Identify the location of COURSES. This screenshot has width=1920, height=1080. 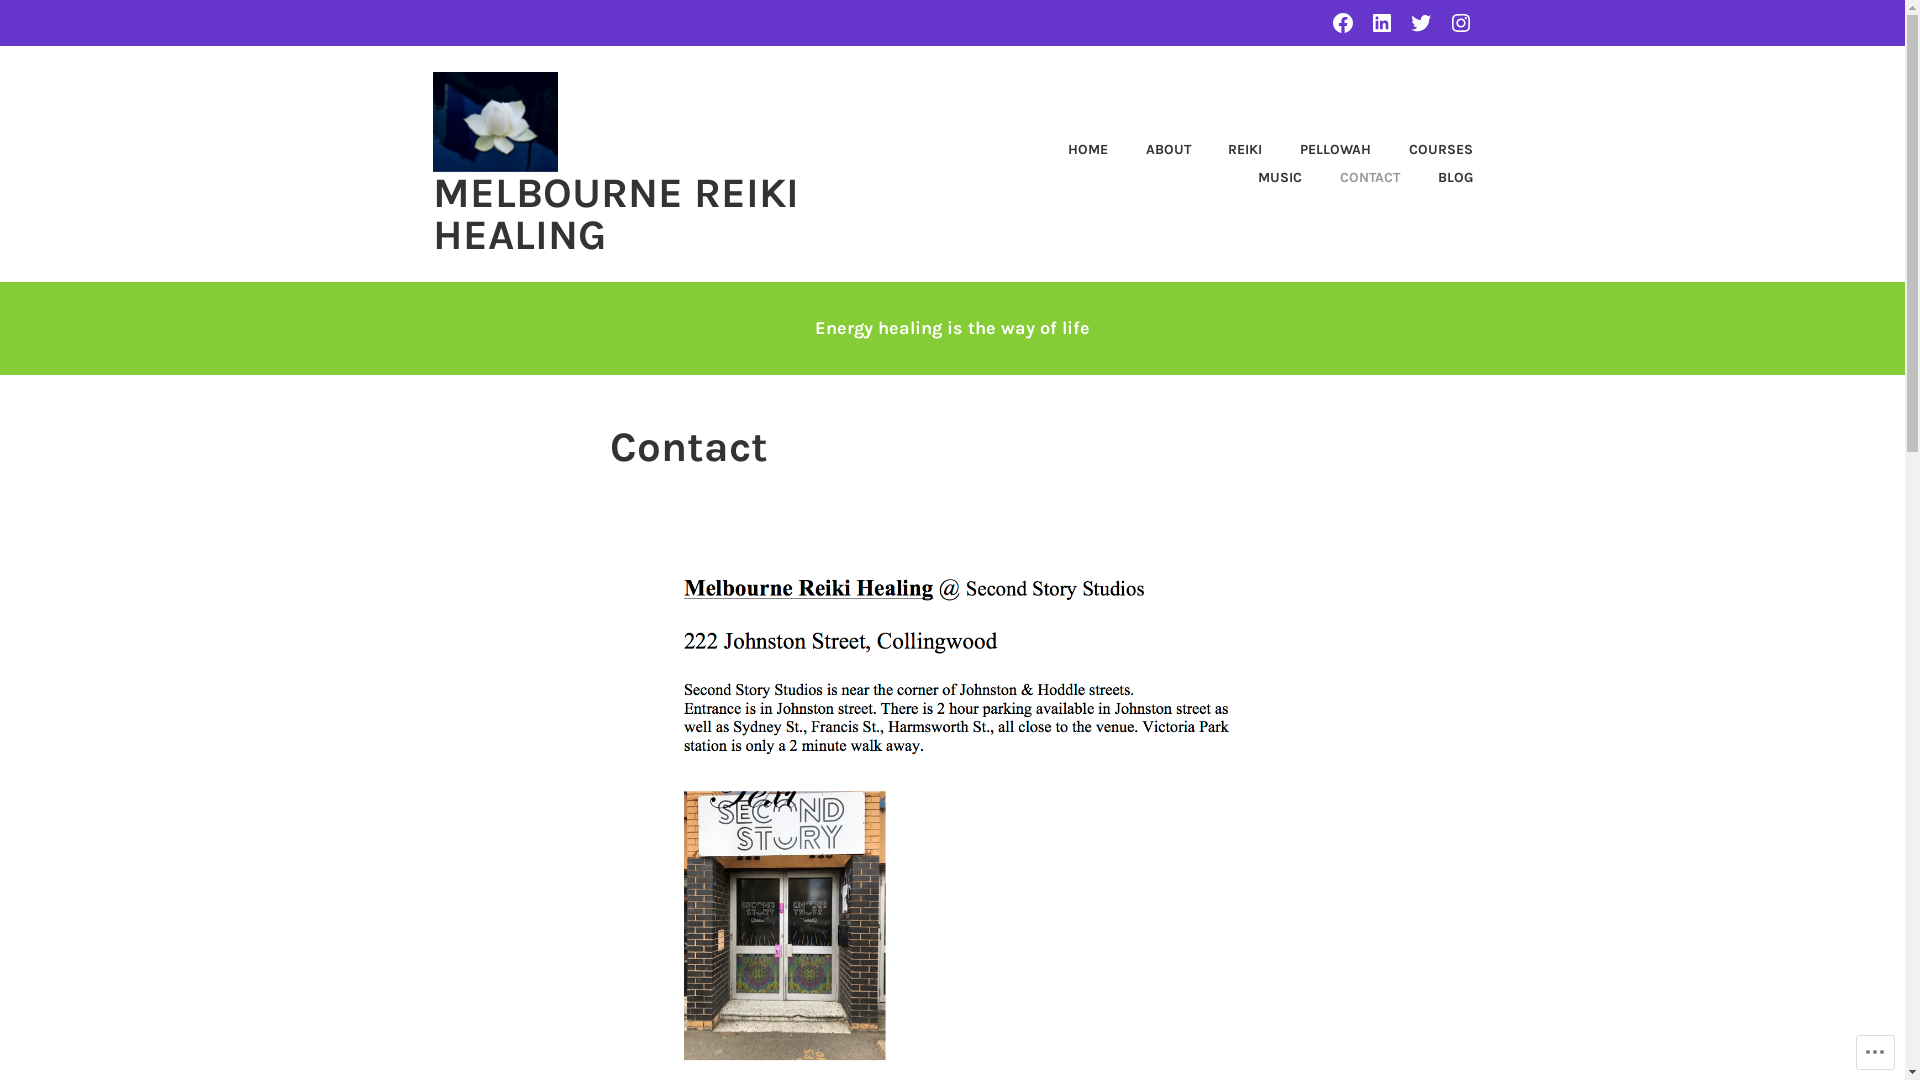
(1424, 150).